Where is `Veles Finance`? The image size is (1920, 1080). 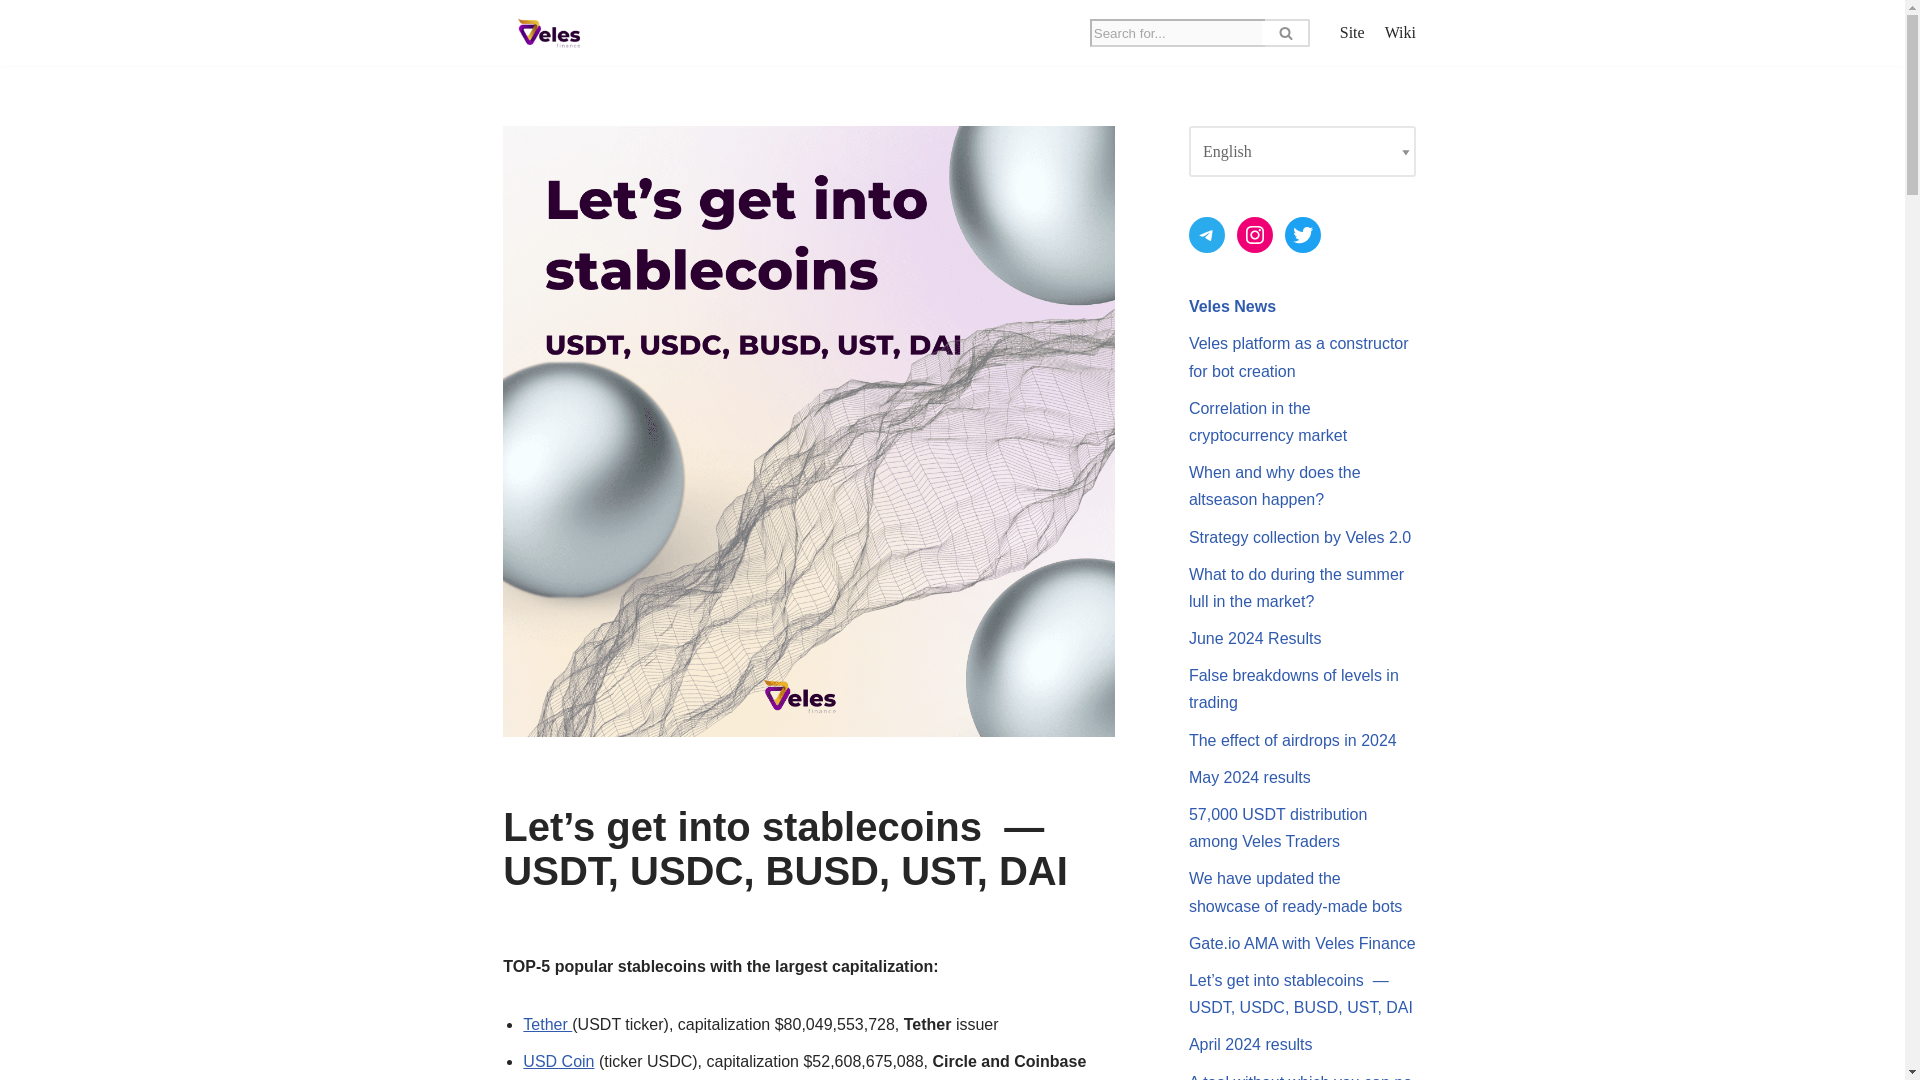 Veles Finance is located at coordinates (548, 32).